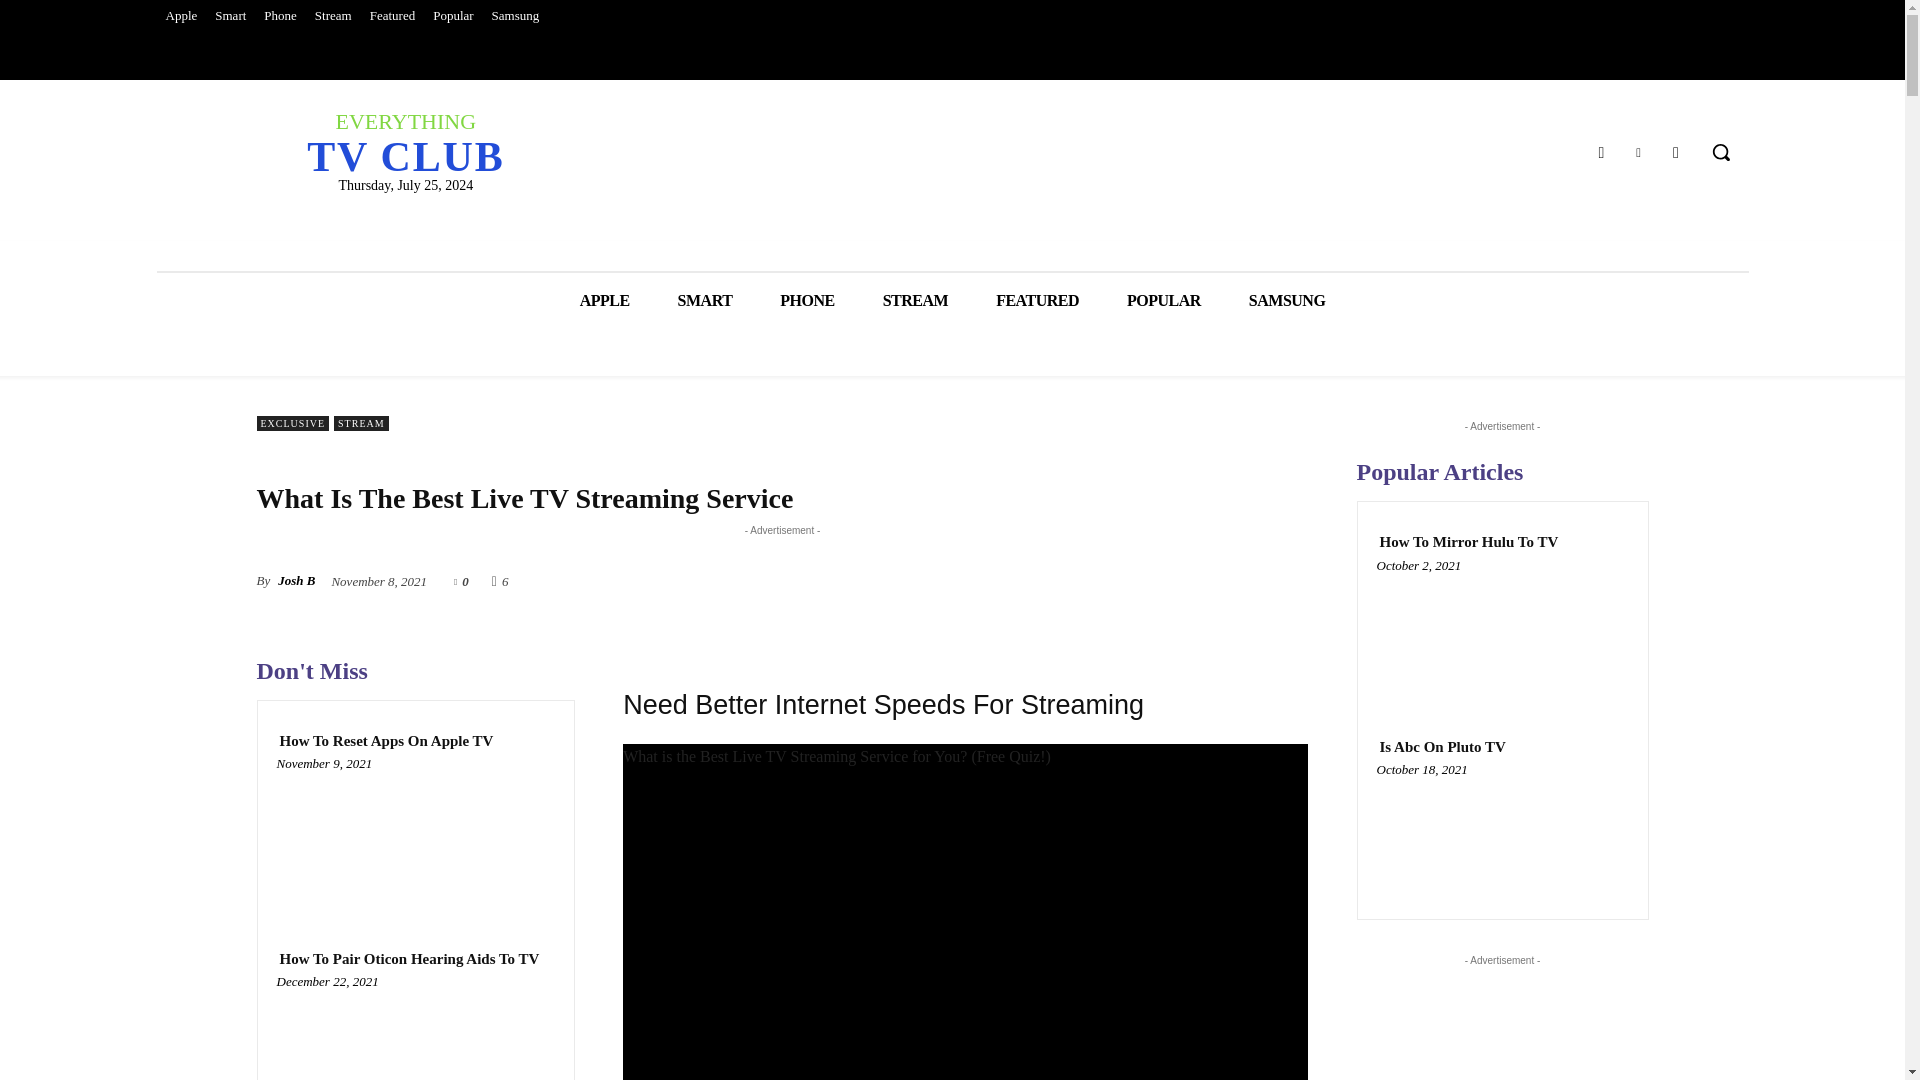  I want to click on POPULAR, so click(1163, 300).